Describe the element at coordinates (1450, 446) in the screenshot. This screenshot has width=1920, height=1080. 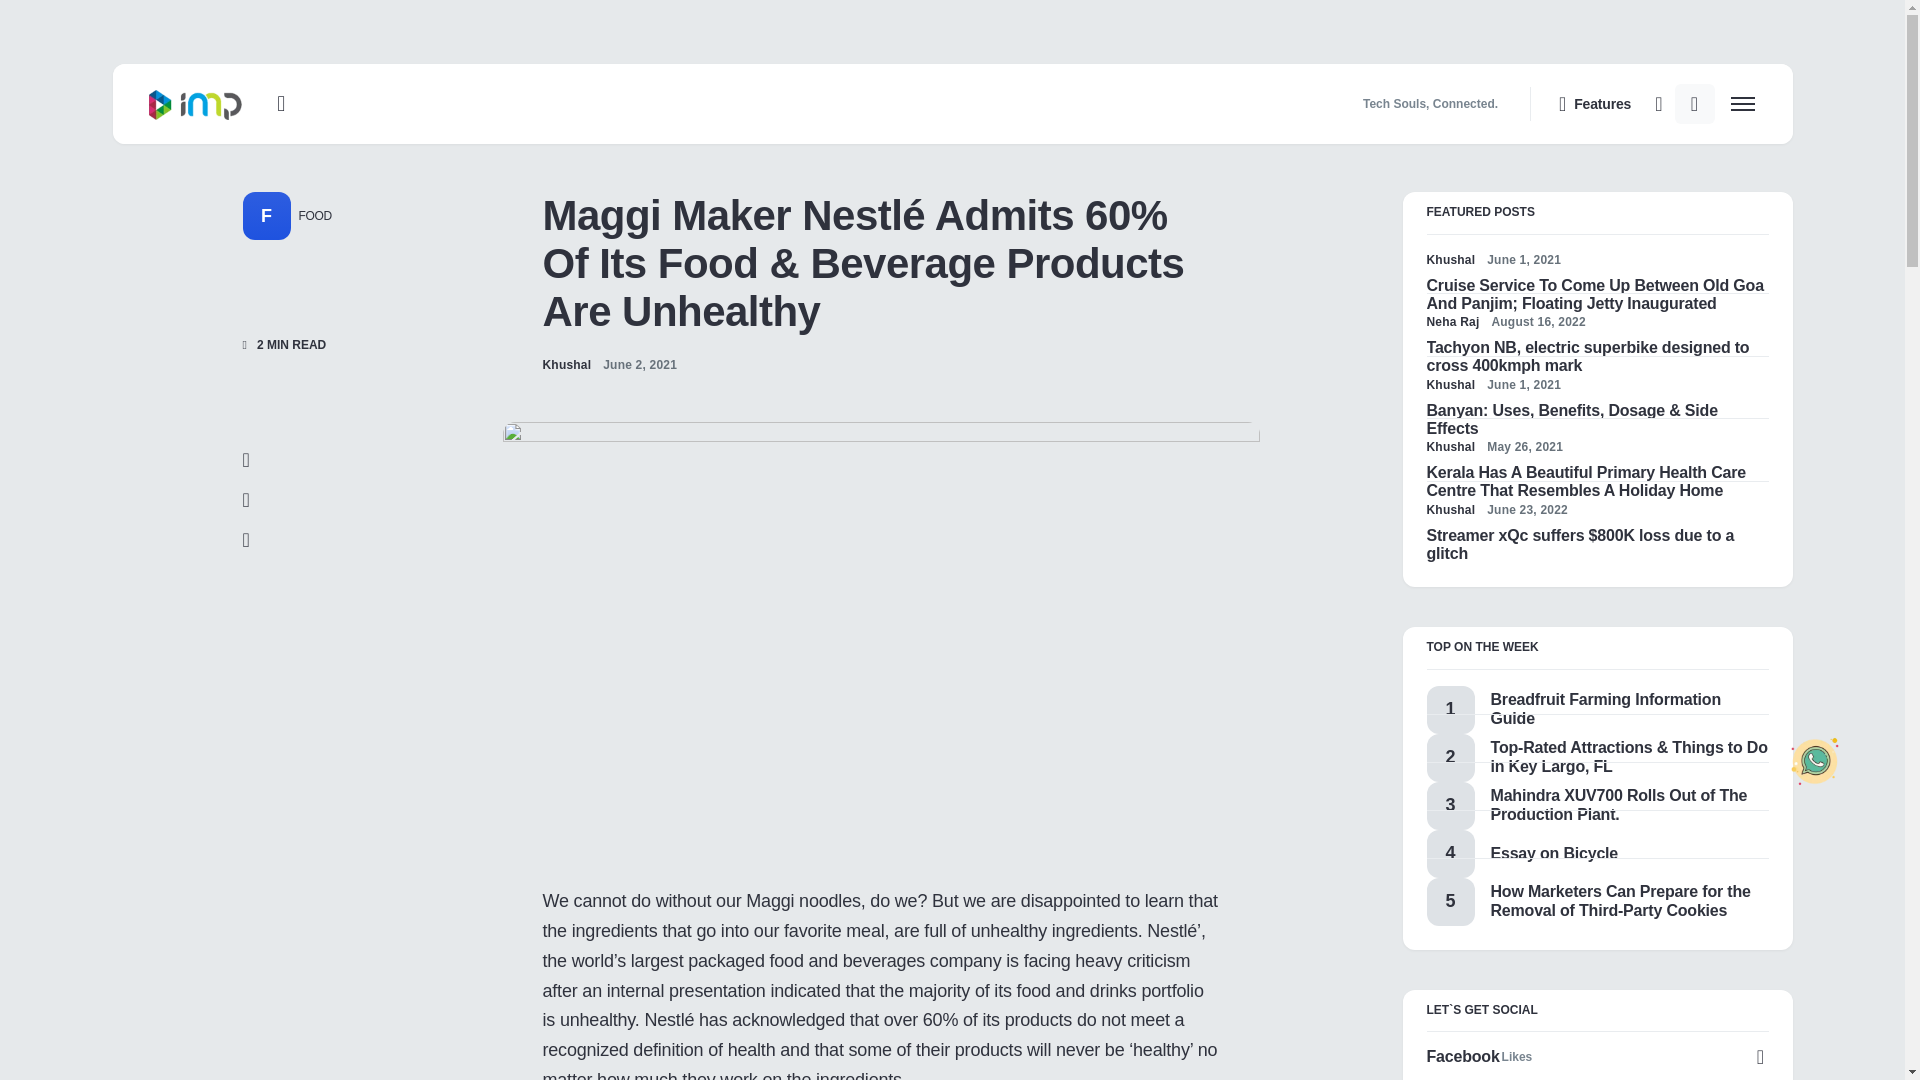
I see `View all posts by Khushal` at that location.